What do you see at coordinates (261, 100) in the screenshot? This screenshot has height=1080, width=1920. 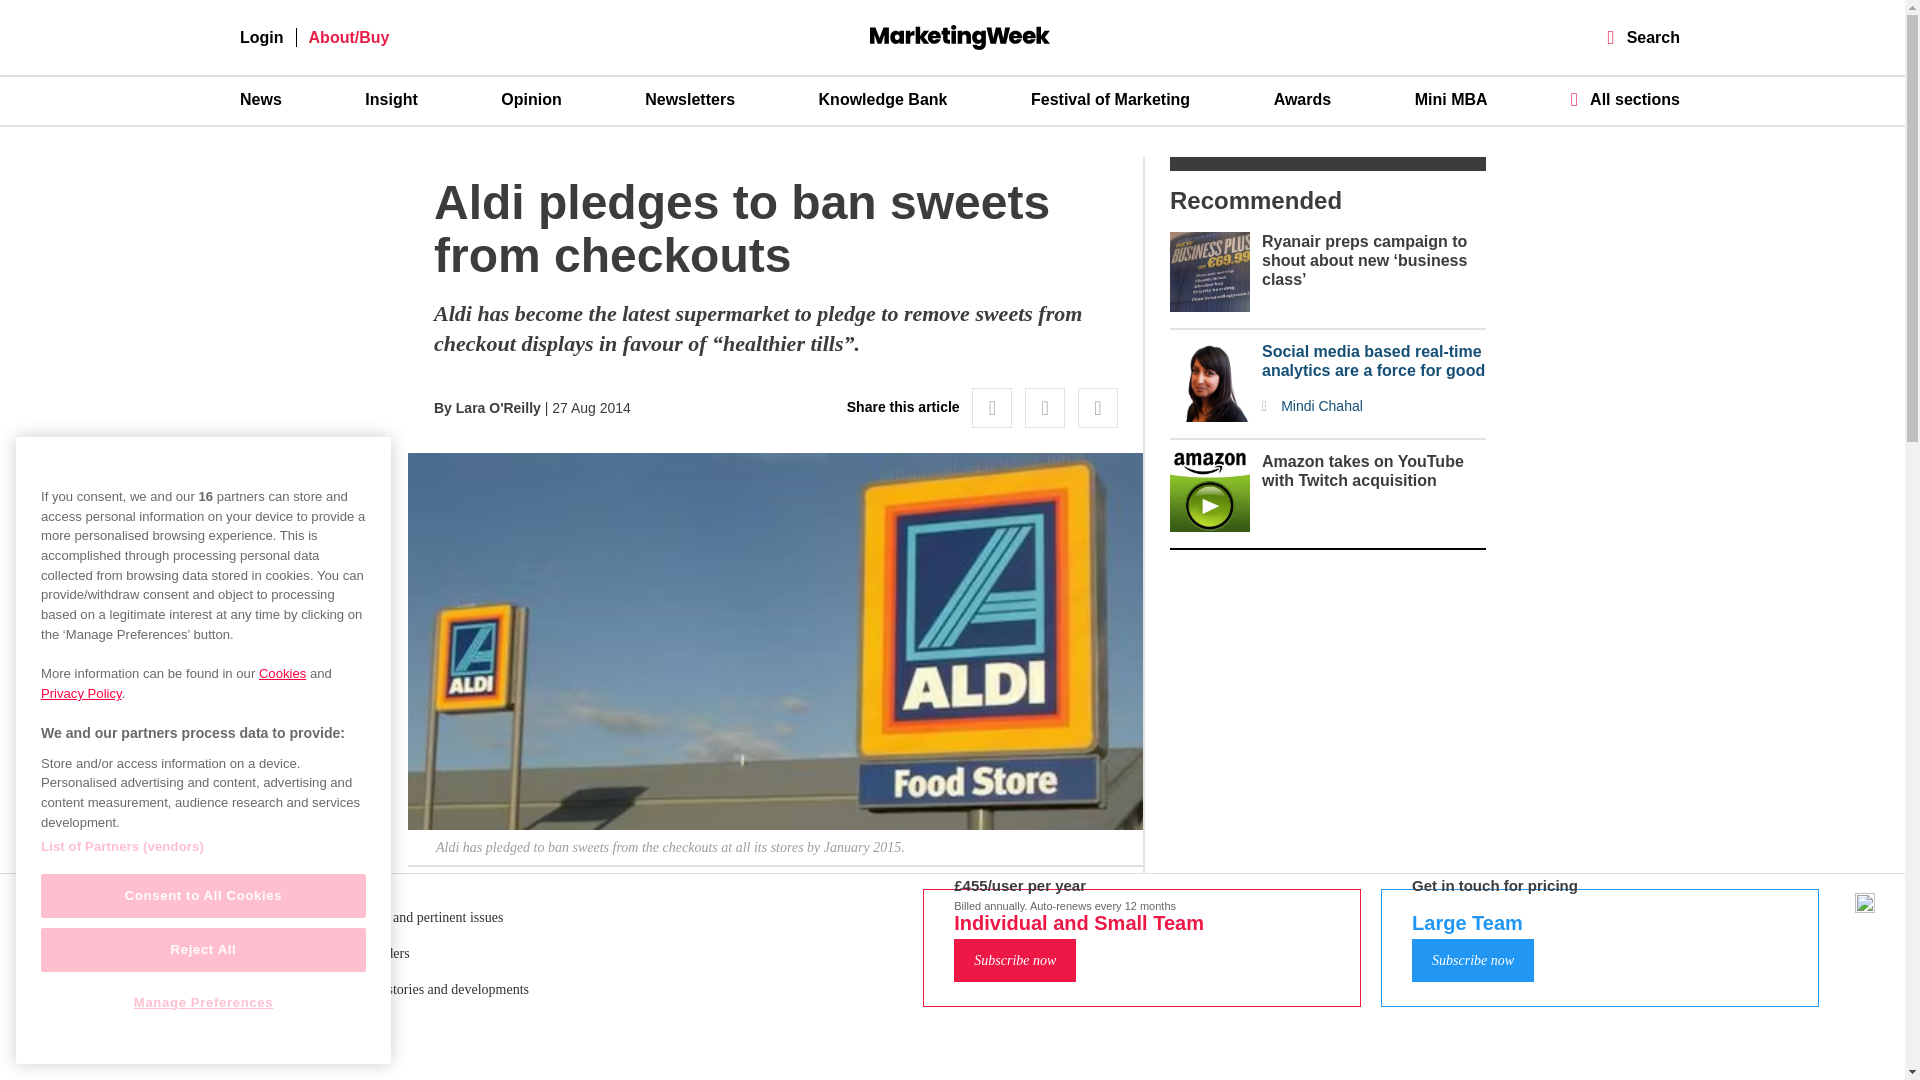 I see `News` at bounding box center [261, 100].